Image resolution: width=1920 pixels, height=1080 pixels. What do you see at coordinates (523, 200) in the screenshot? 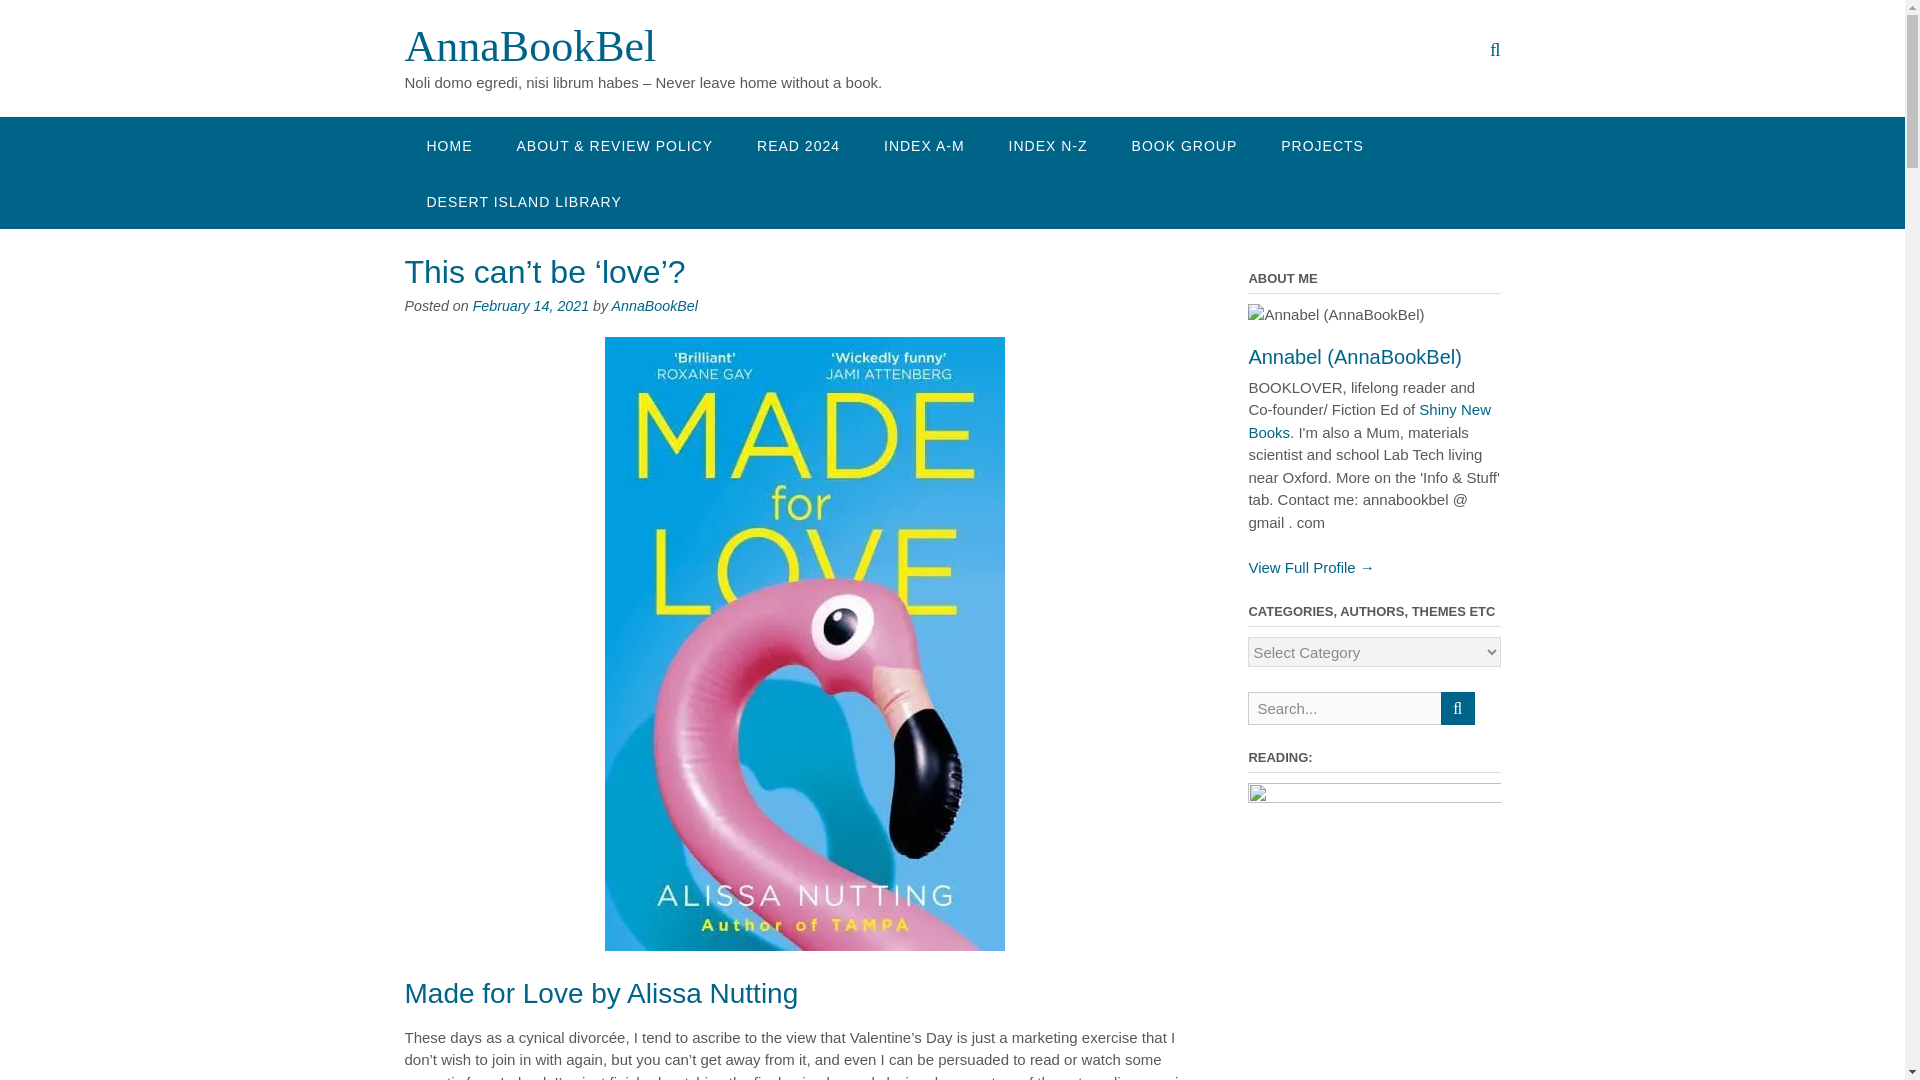
I see `DESERT ISLAND LIBRARY` at bounding box center [523, 200].